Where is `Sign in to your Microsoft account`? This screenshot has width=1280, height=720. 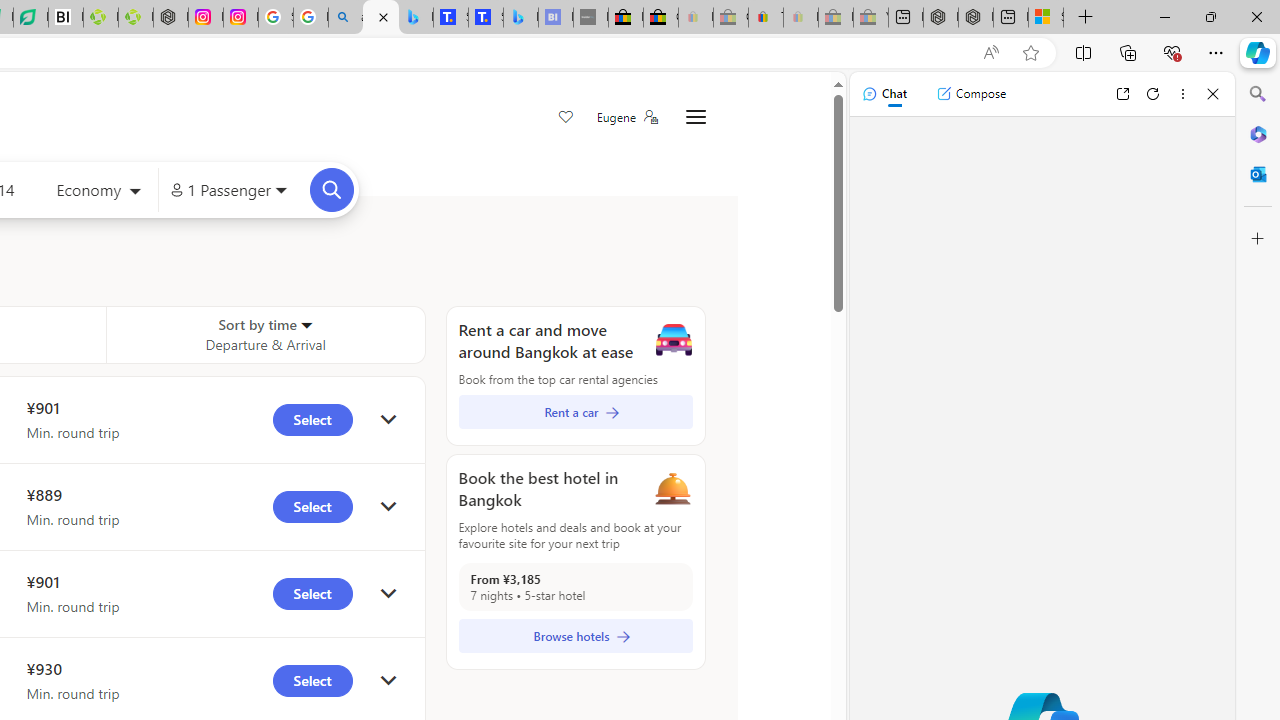
Sign in to your Microsoft account is located at coordinates (1046, 18).